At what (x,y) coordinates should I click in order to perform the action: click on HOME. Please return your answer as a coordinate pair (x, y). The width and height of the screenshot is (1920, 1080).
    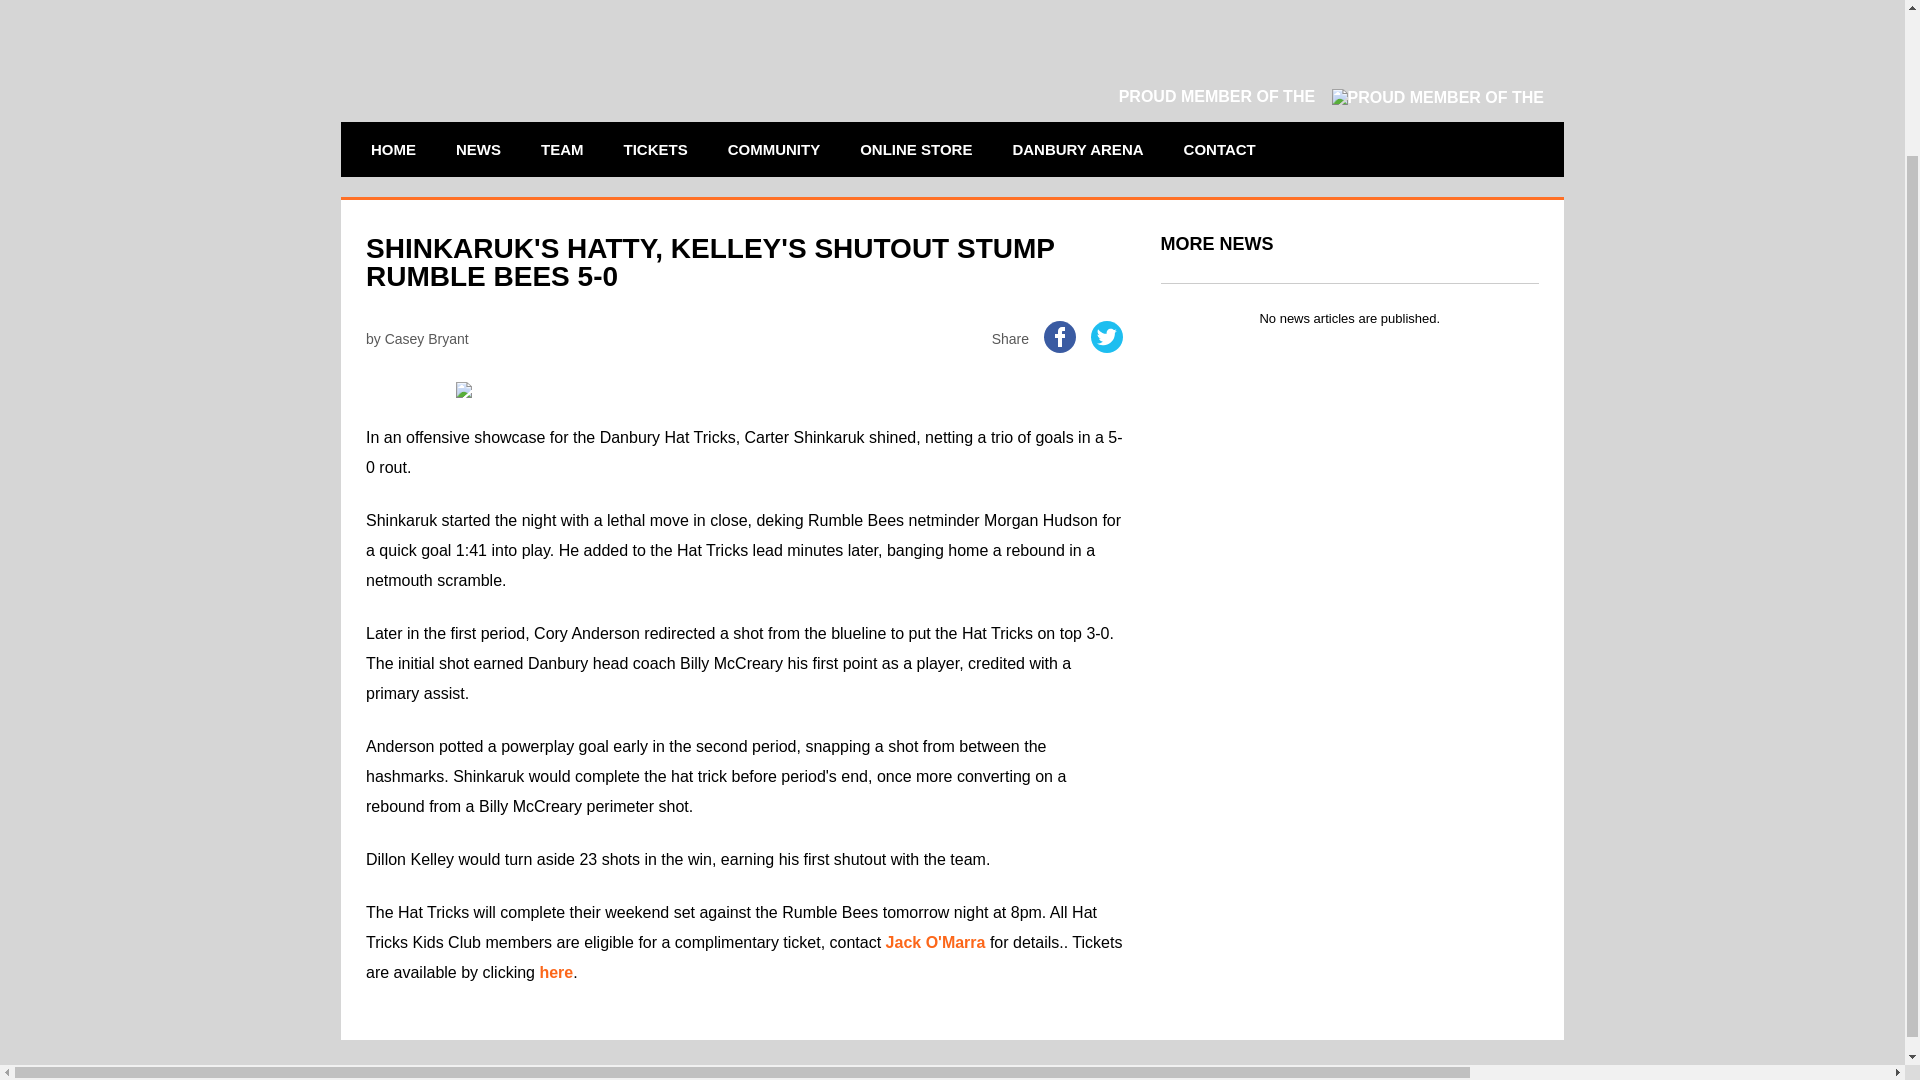
    Looking at the image, I should click on (392, 150).